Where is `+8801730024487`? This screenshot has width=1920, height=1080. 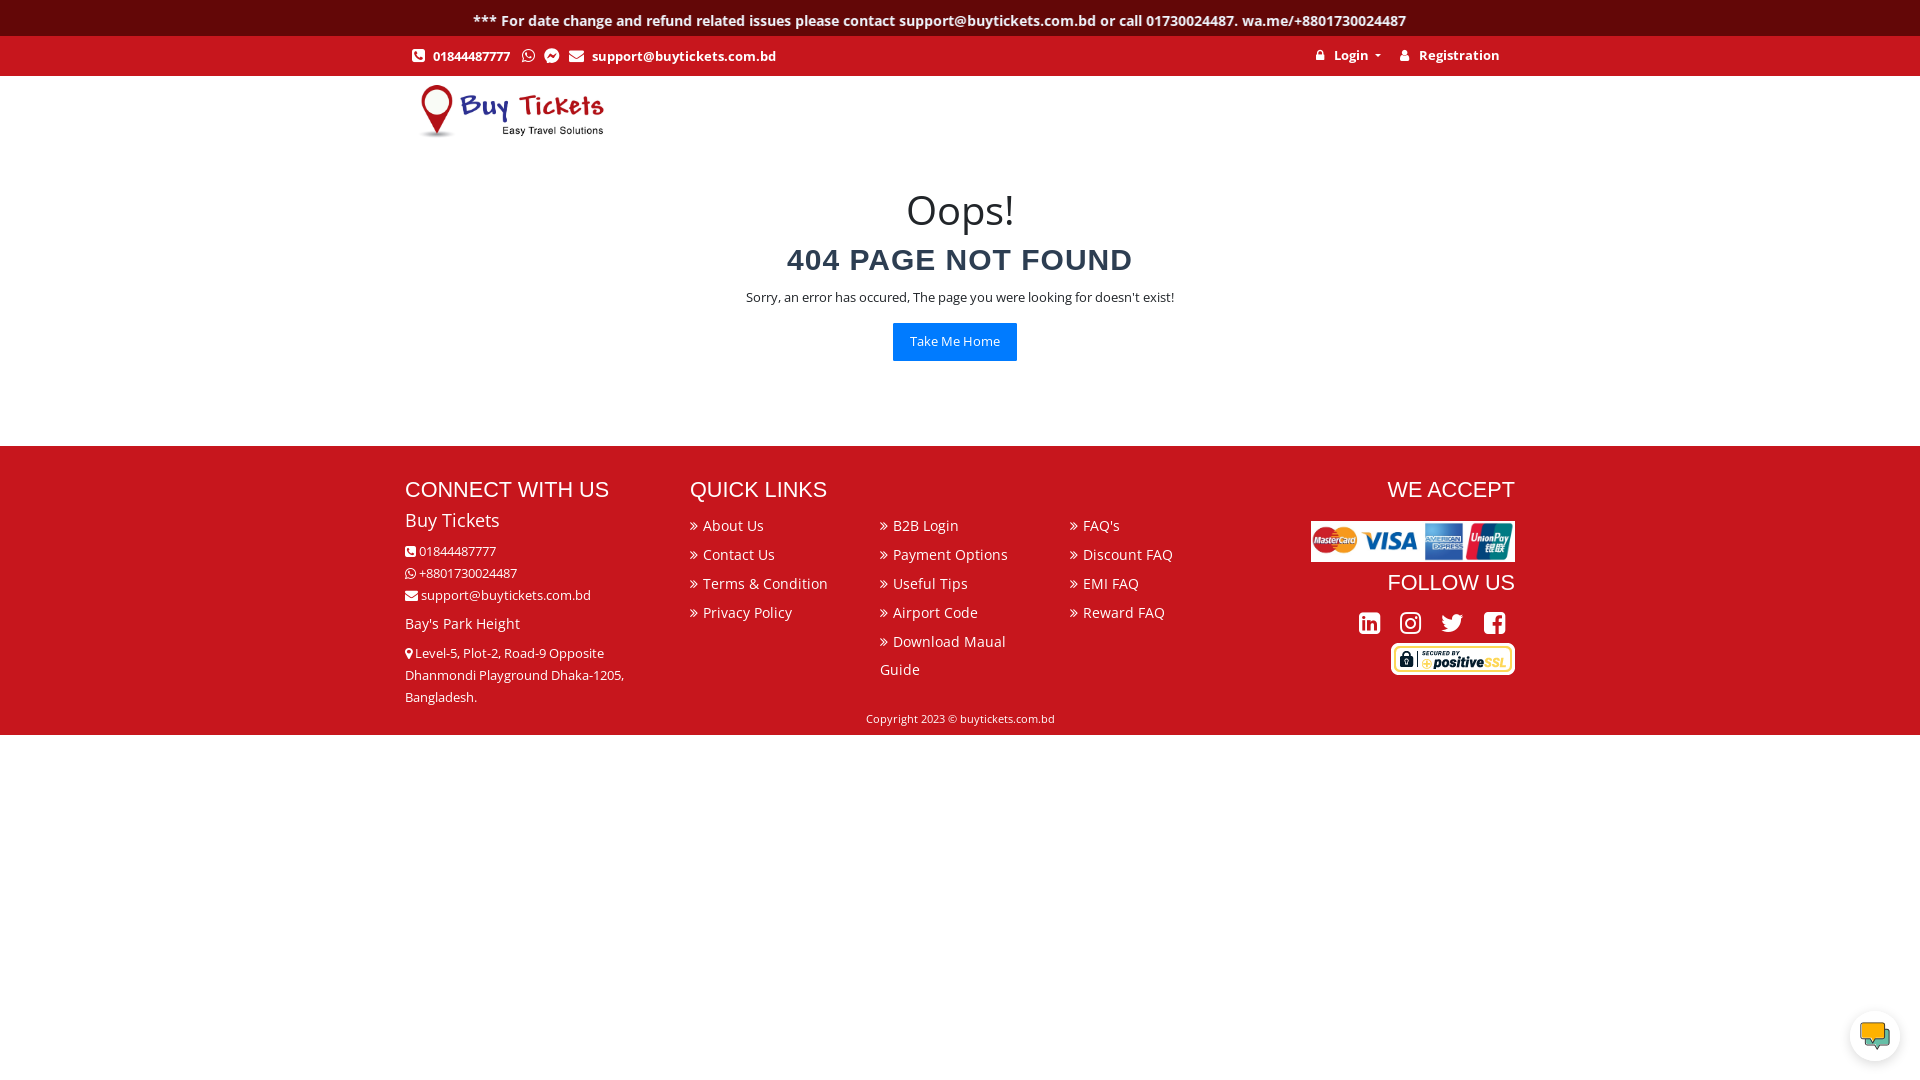
+8801730024487 is located at coordinates (461, 573).